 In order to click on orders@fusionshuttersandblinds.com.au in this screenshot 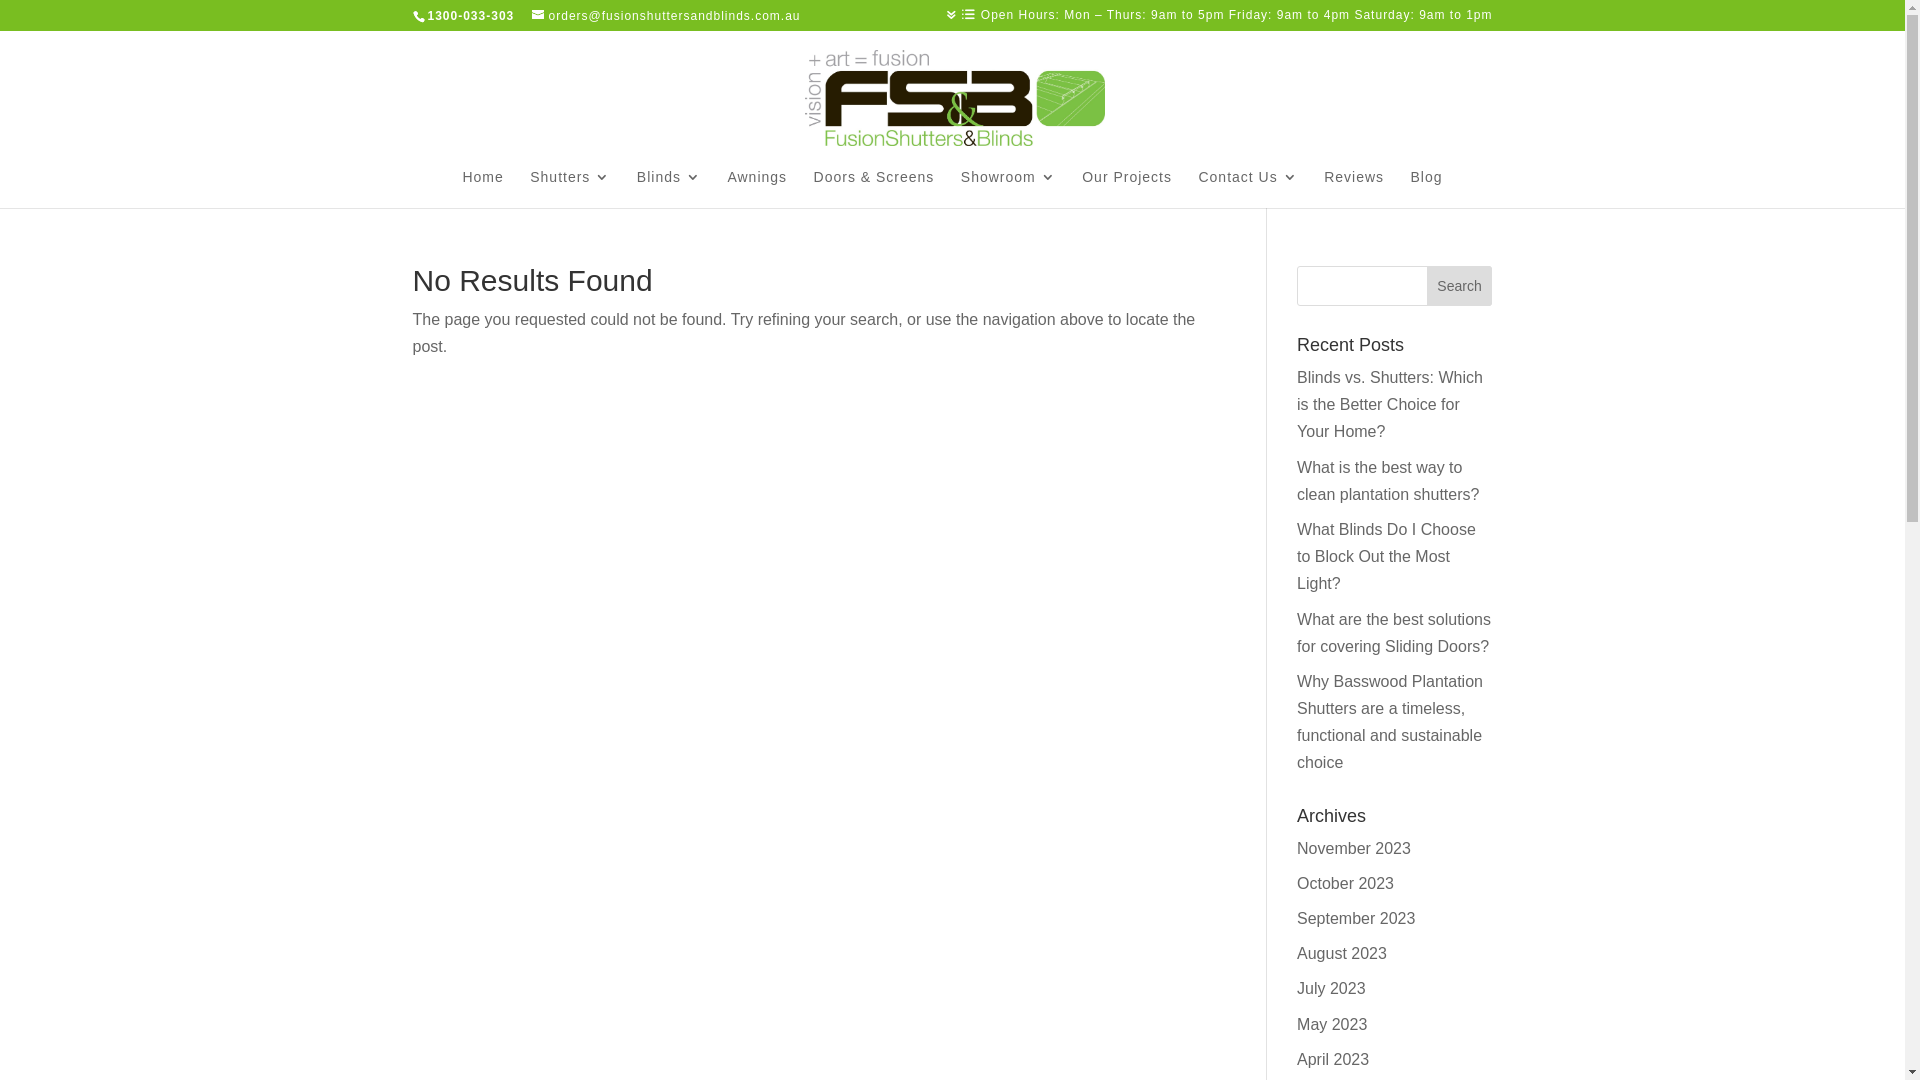, I will do `click(666, 16)`.